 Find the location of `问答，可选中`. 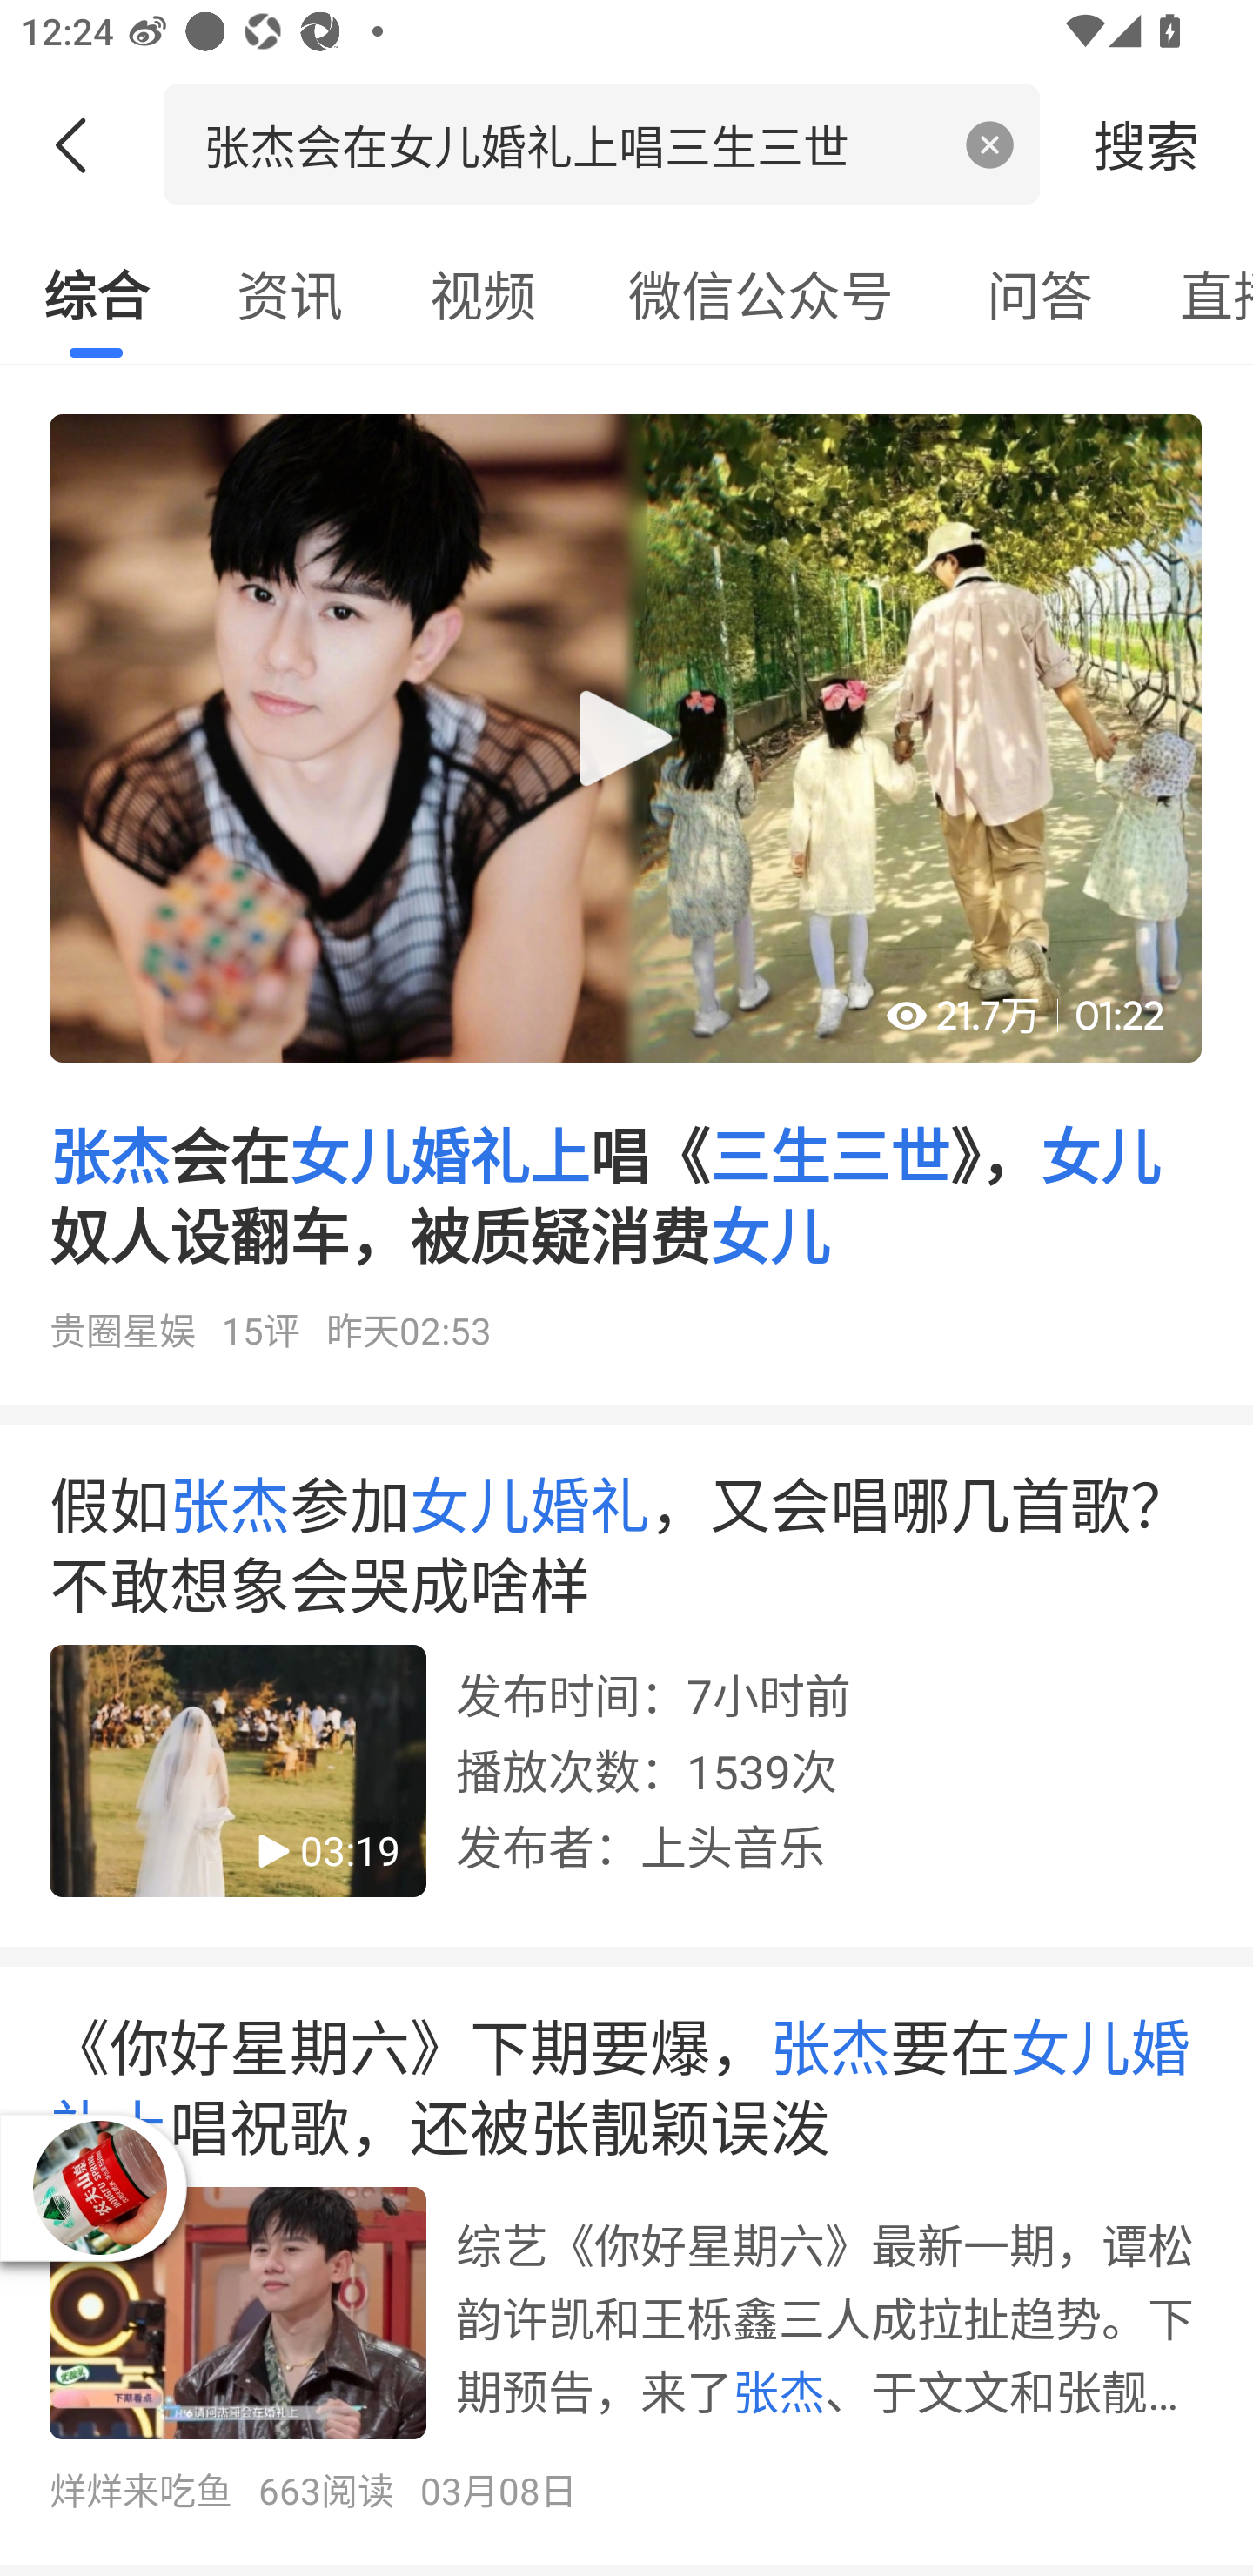

问答，可选中 is located at coordinates (1040, 294).